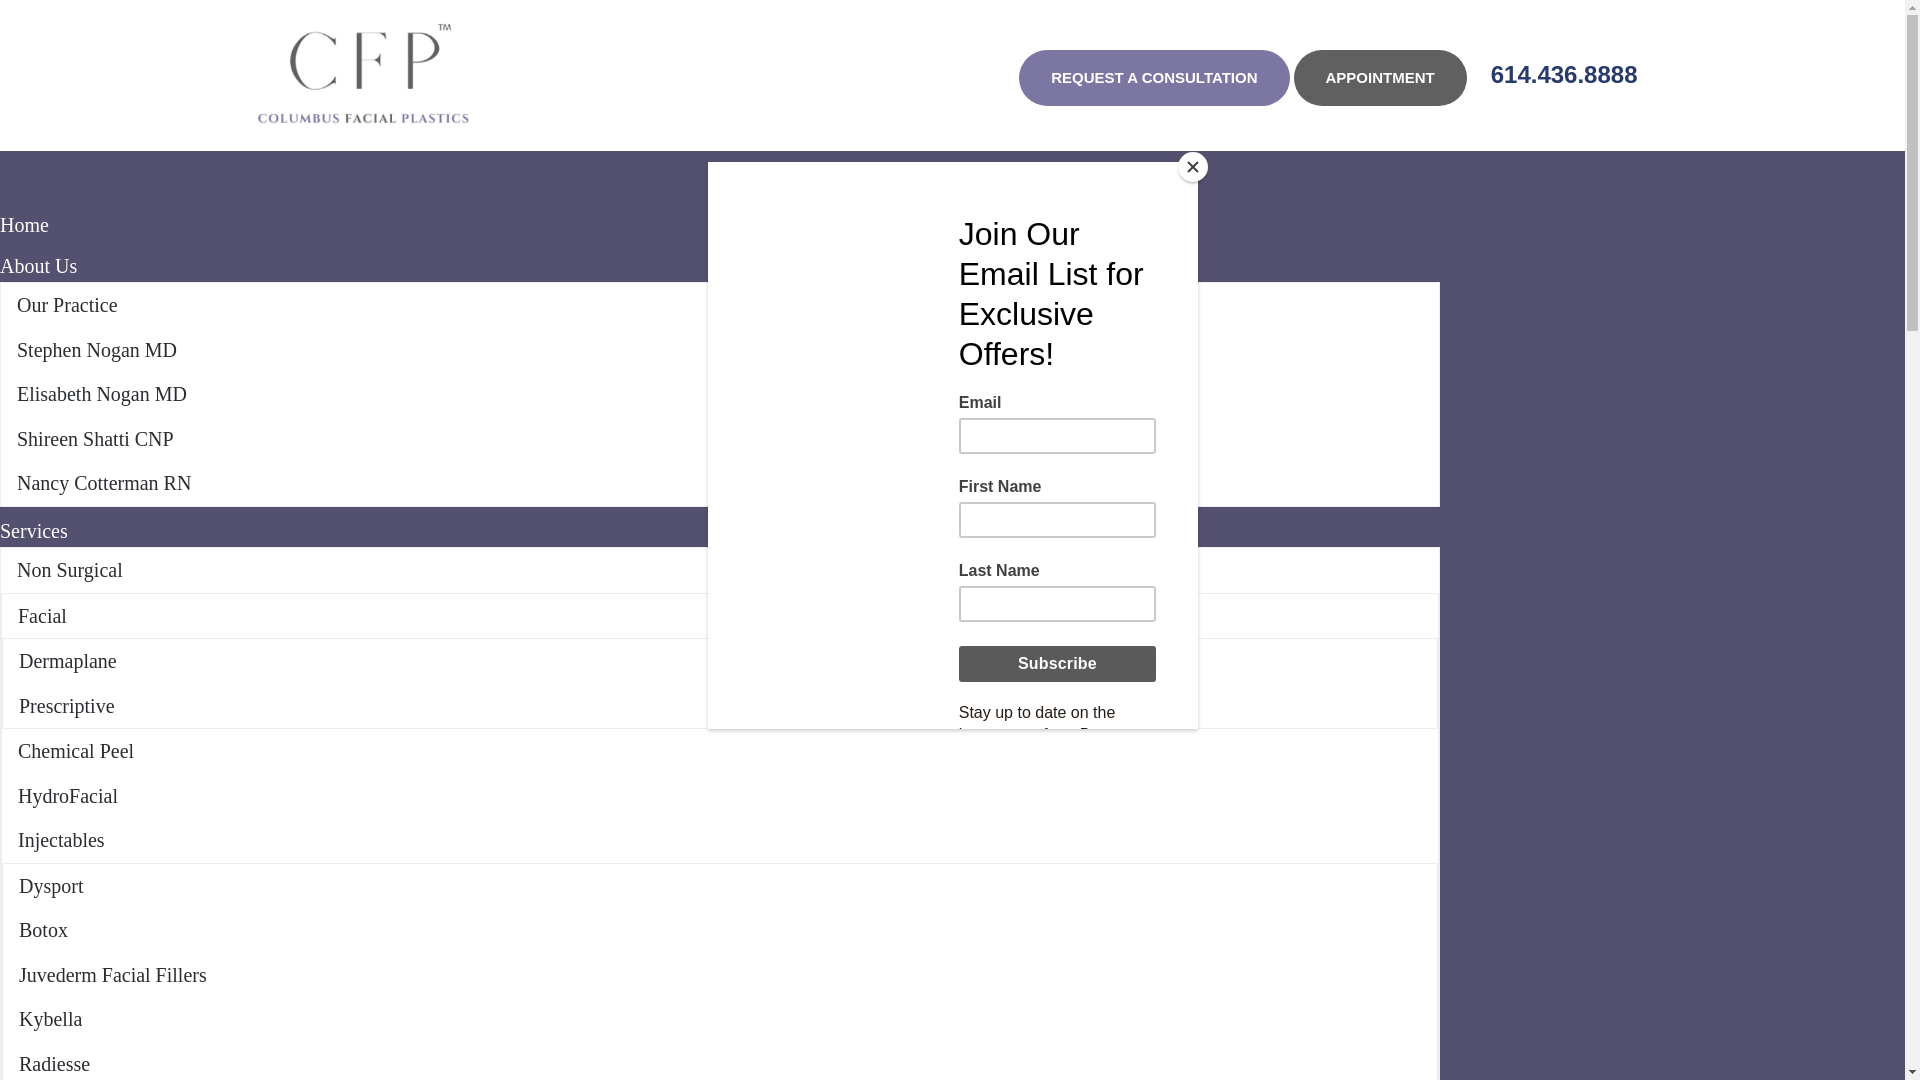 The image size is (1920, 1080). What do you see at coordinates (720, 974) in the screenshot?
I see `Juvederm Facial Fillers` at bounding box center [720, 974].